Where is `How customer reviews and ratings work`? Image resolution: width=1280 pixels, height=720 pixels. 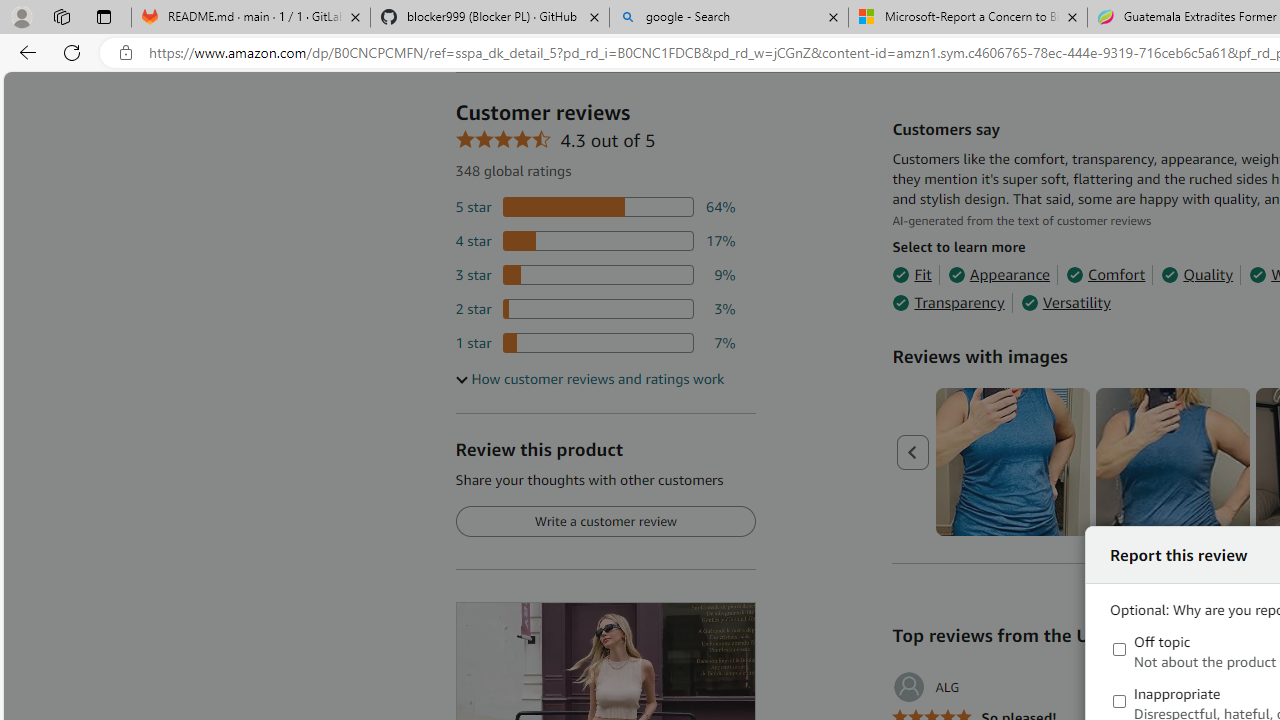 How customer reviews and ratings work is located at coordinates (589, 379).